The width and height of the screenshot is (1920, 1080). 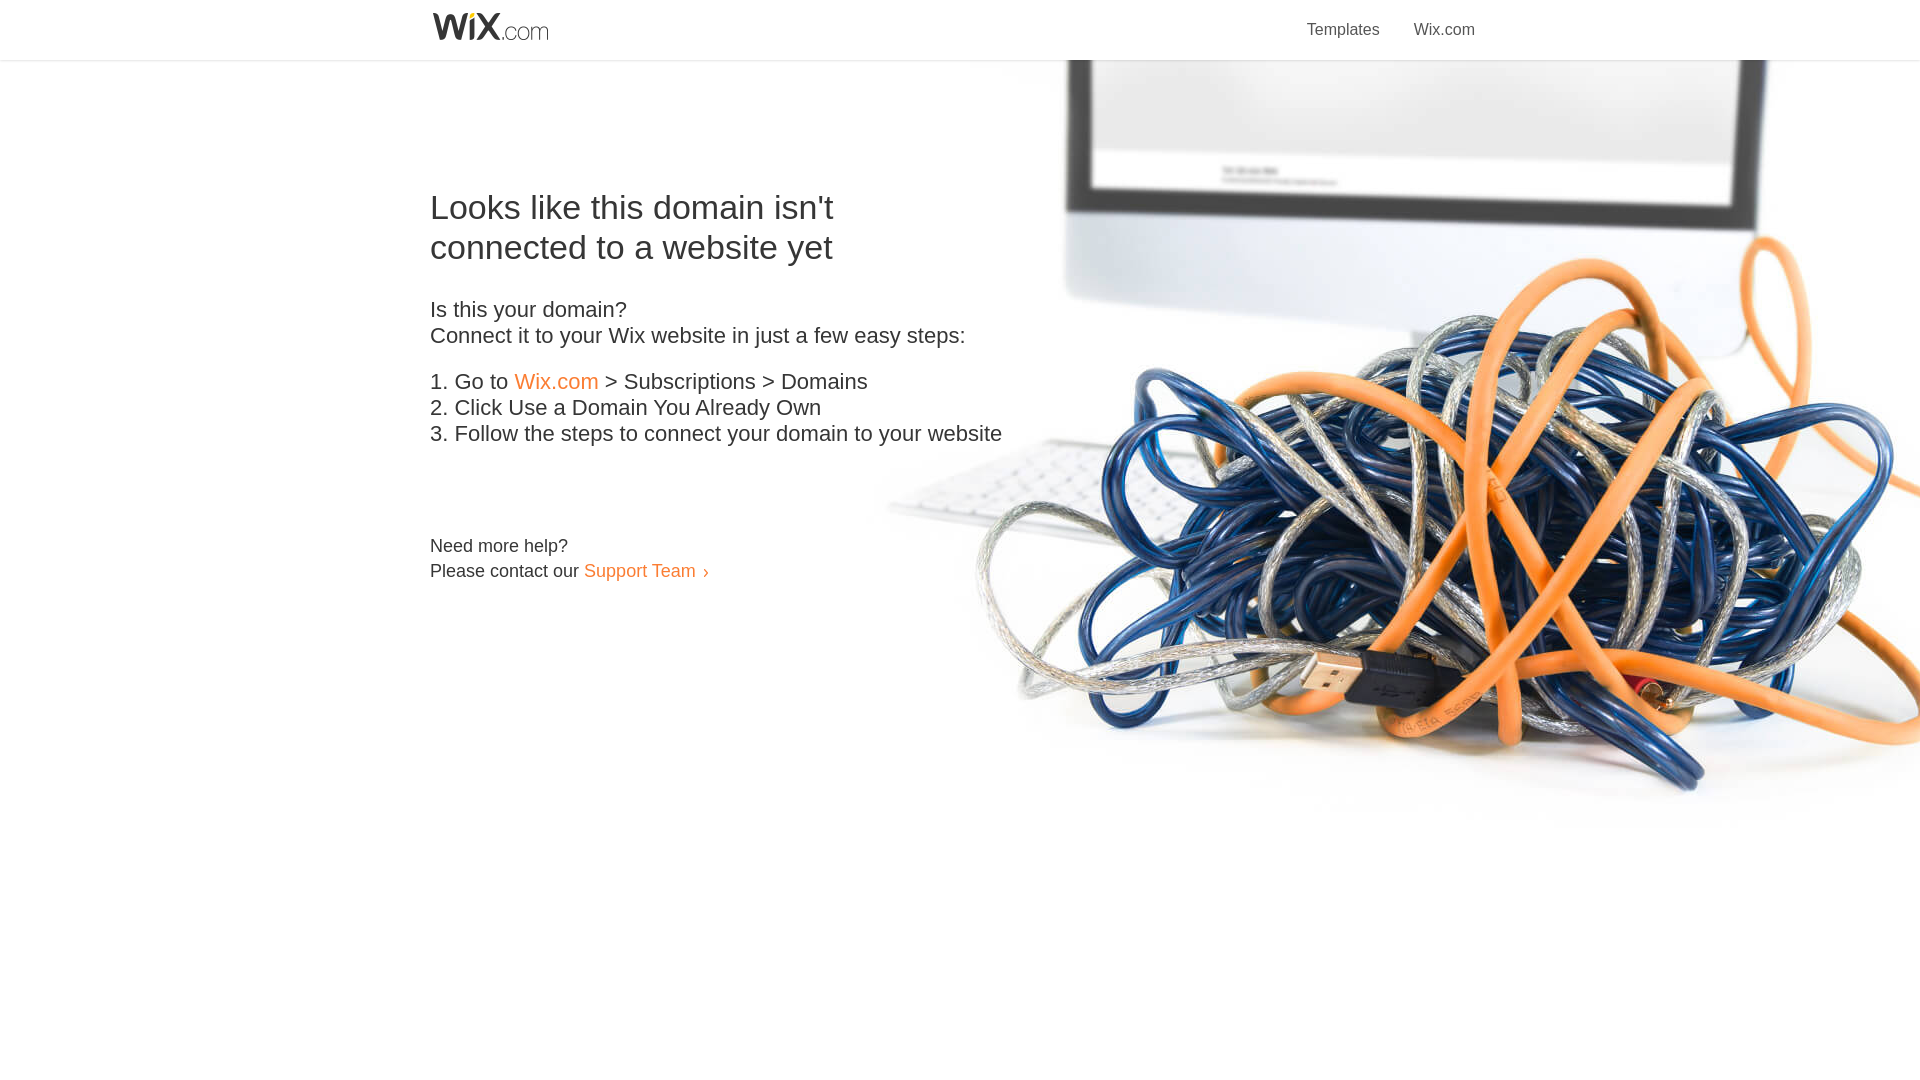 What do you see at coordinates (1444, 18) in the screenshot?
I see `Wix.com` at bounding box center [1444, 18].